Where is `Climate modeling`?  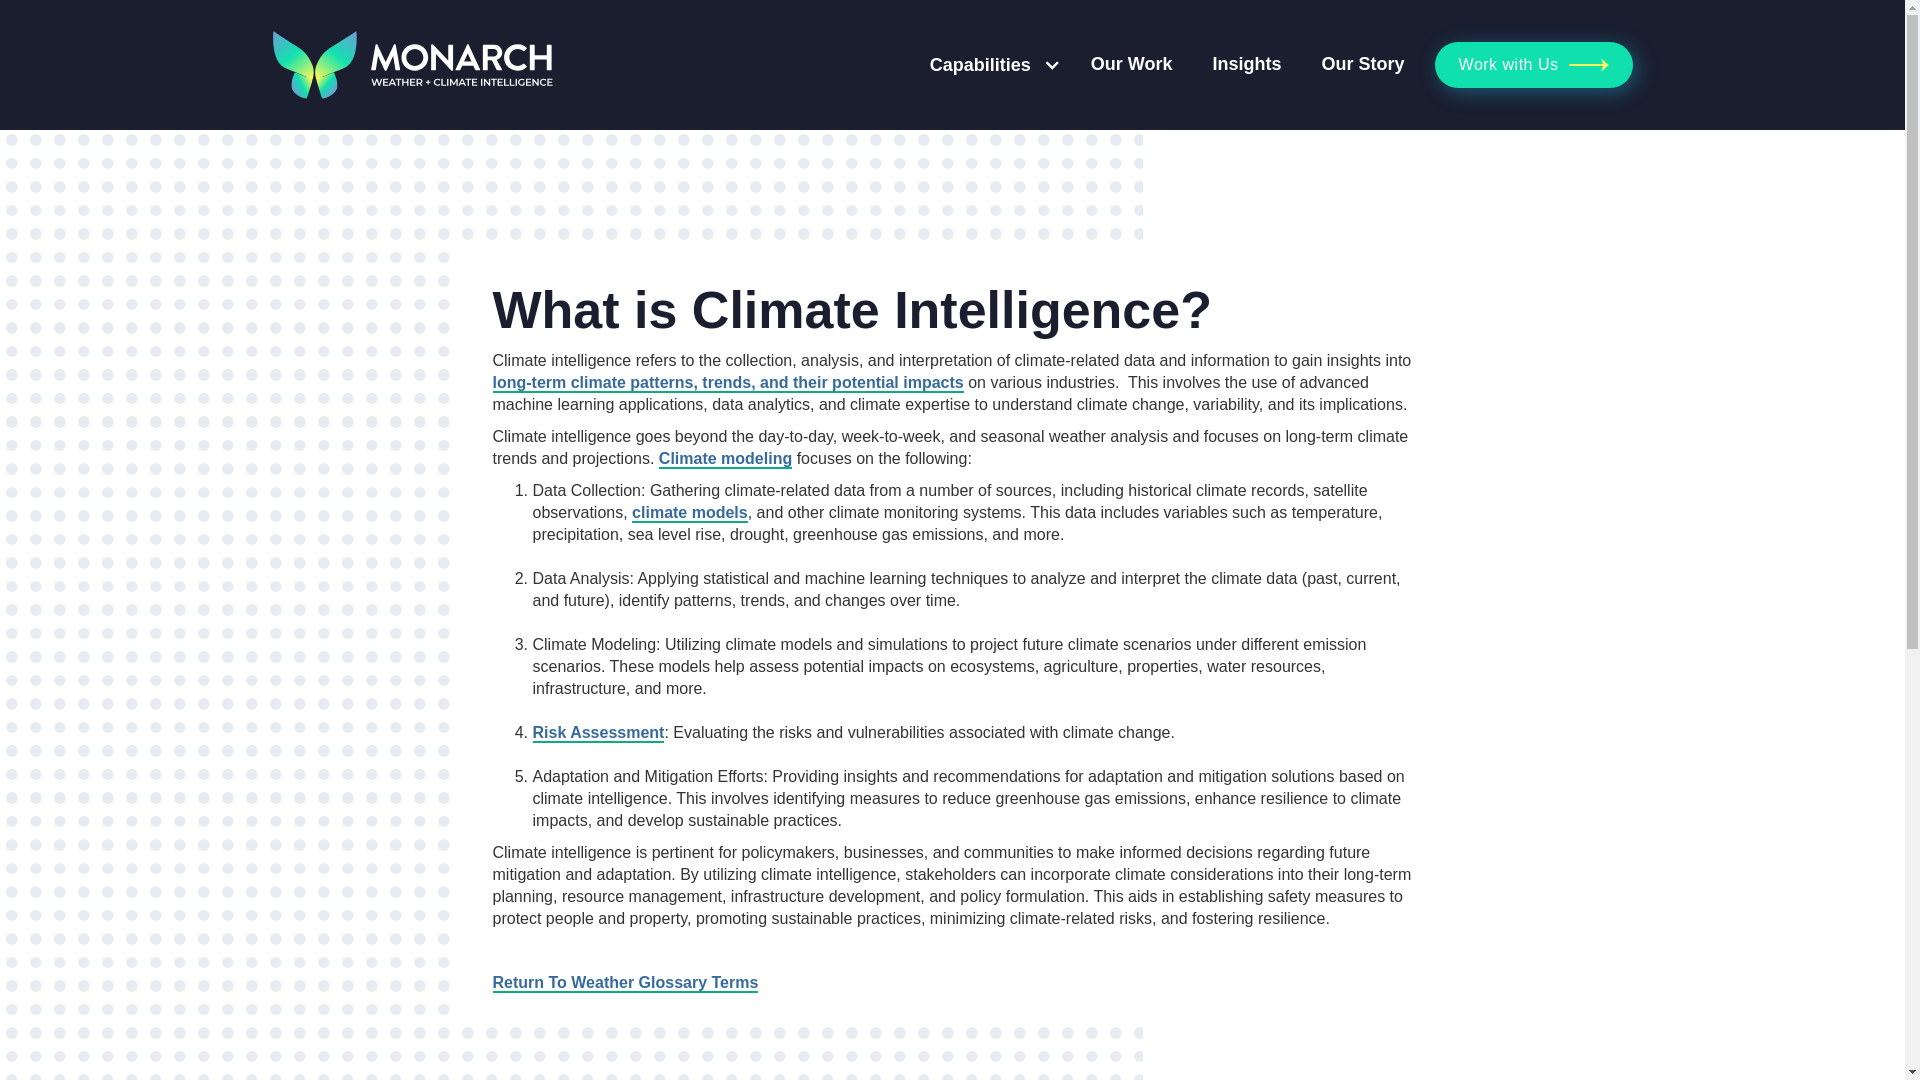
Climate modeling is located at coordinates (724, 459).